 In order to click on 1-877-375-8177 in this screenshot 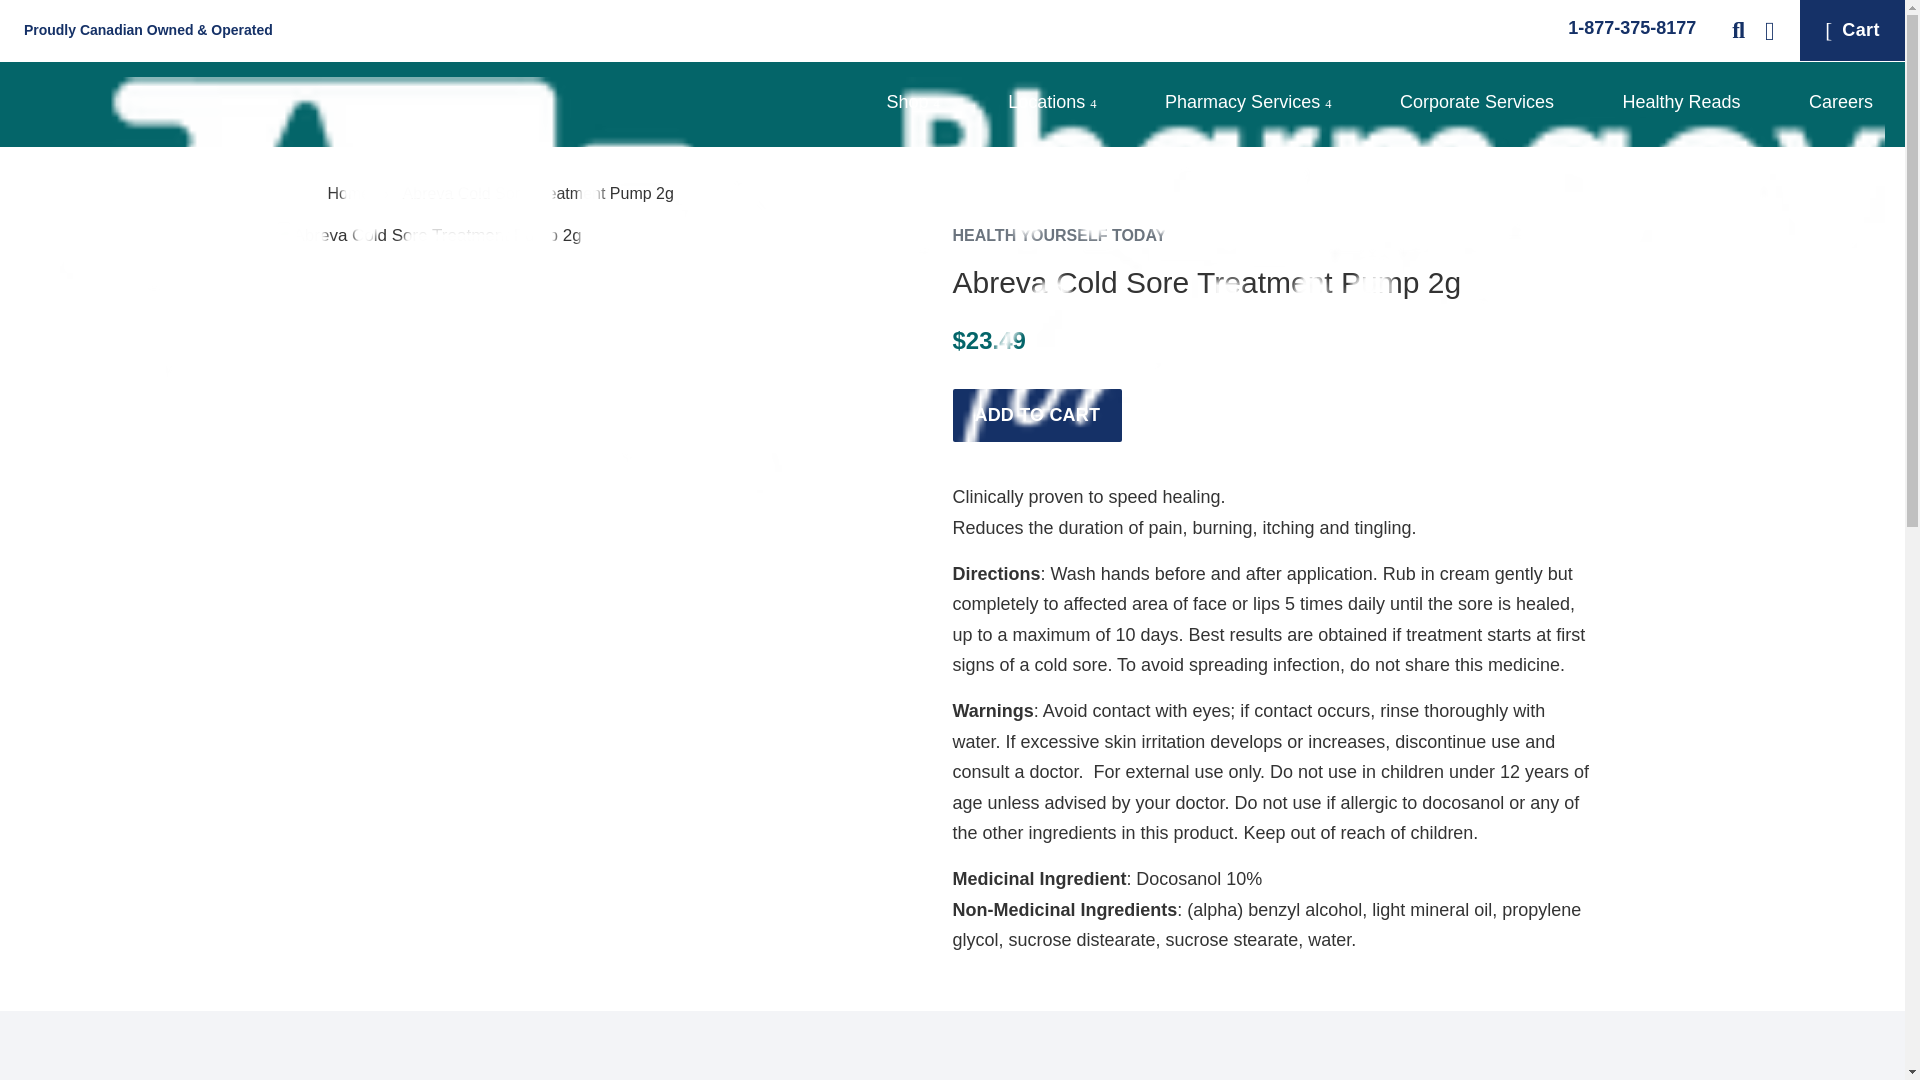, I will do `click(1622, 28)`.